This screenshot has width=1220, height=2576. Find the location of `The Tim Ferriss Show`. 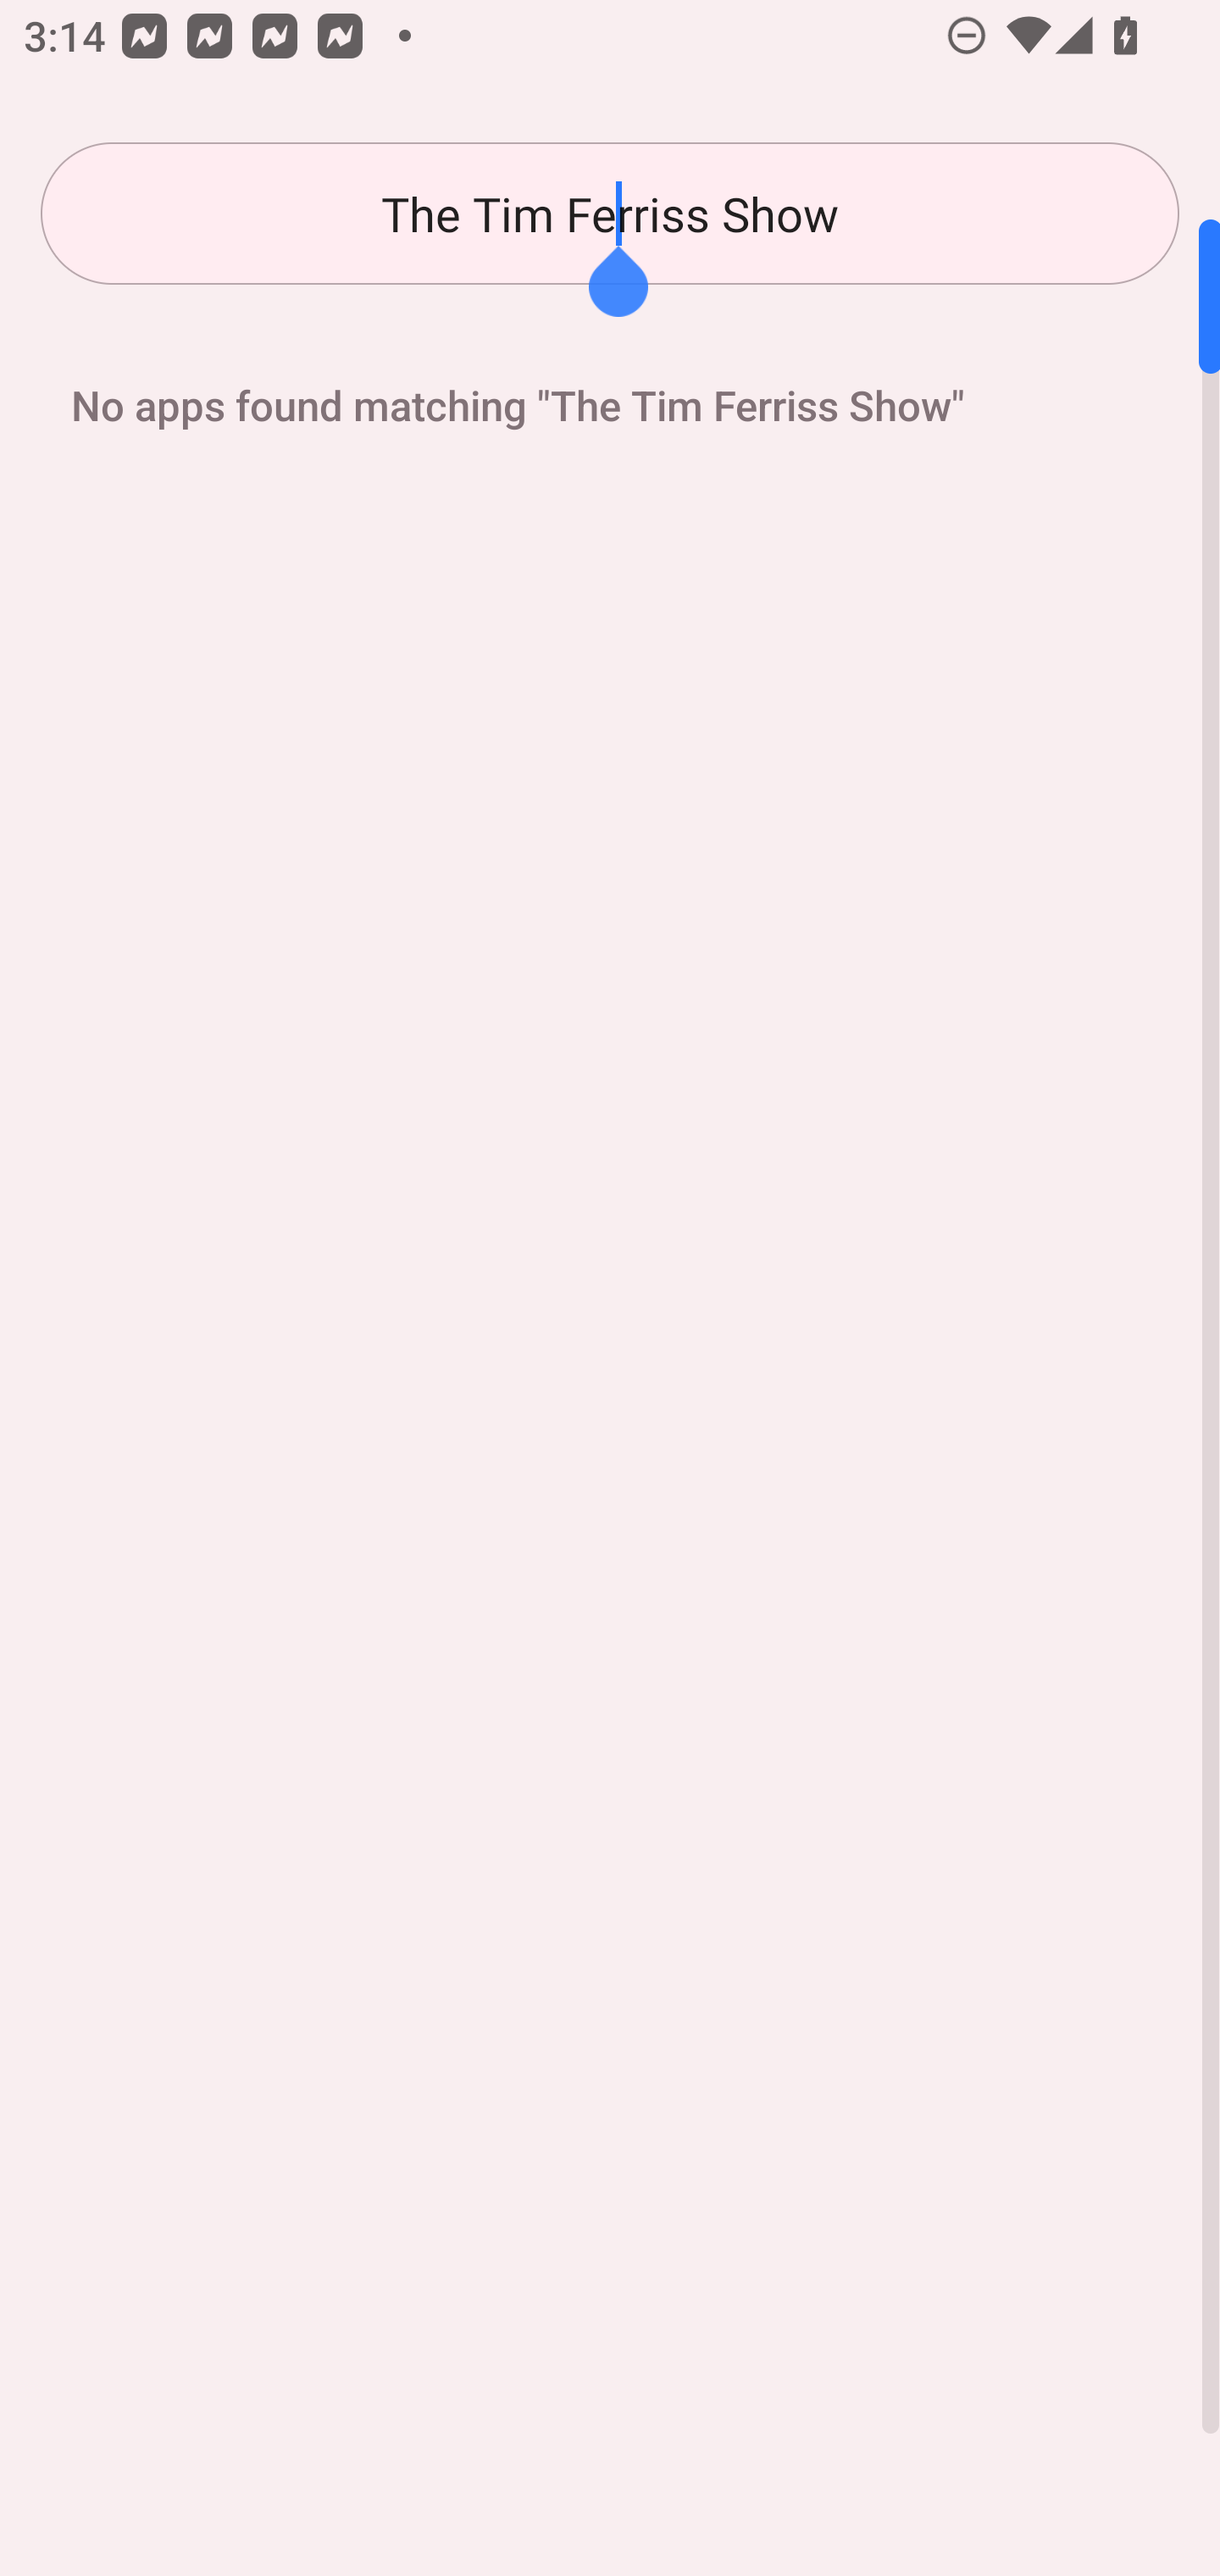

The Tim Ferriss Show is located at coordinates (610, 214).